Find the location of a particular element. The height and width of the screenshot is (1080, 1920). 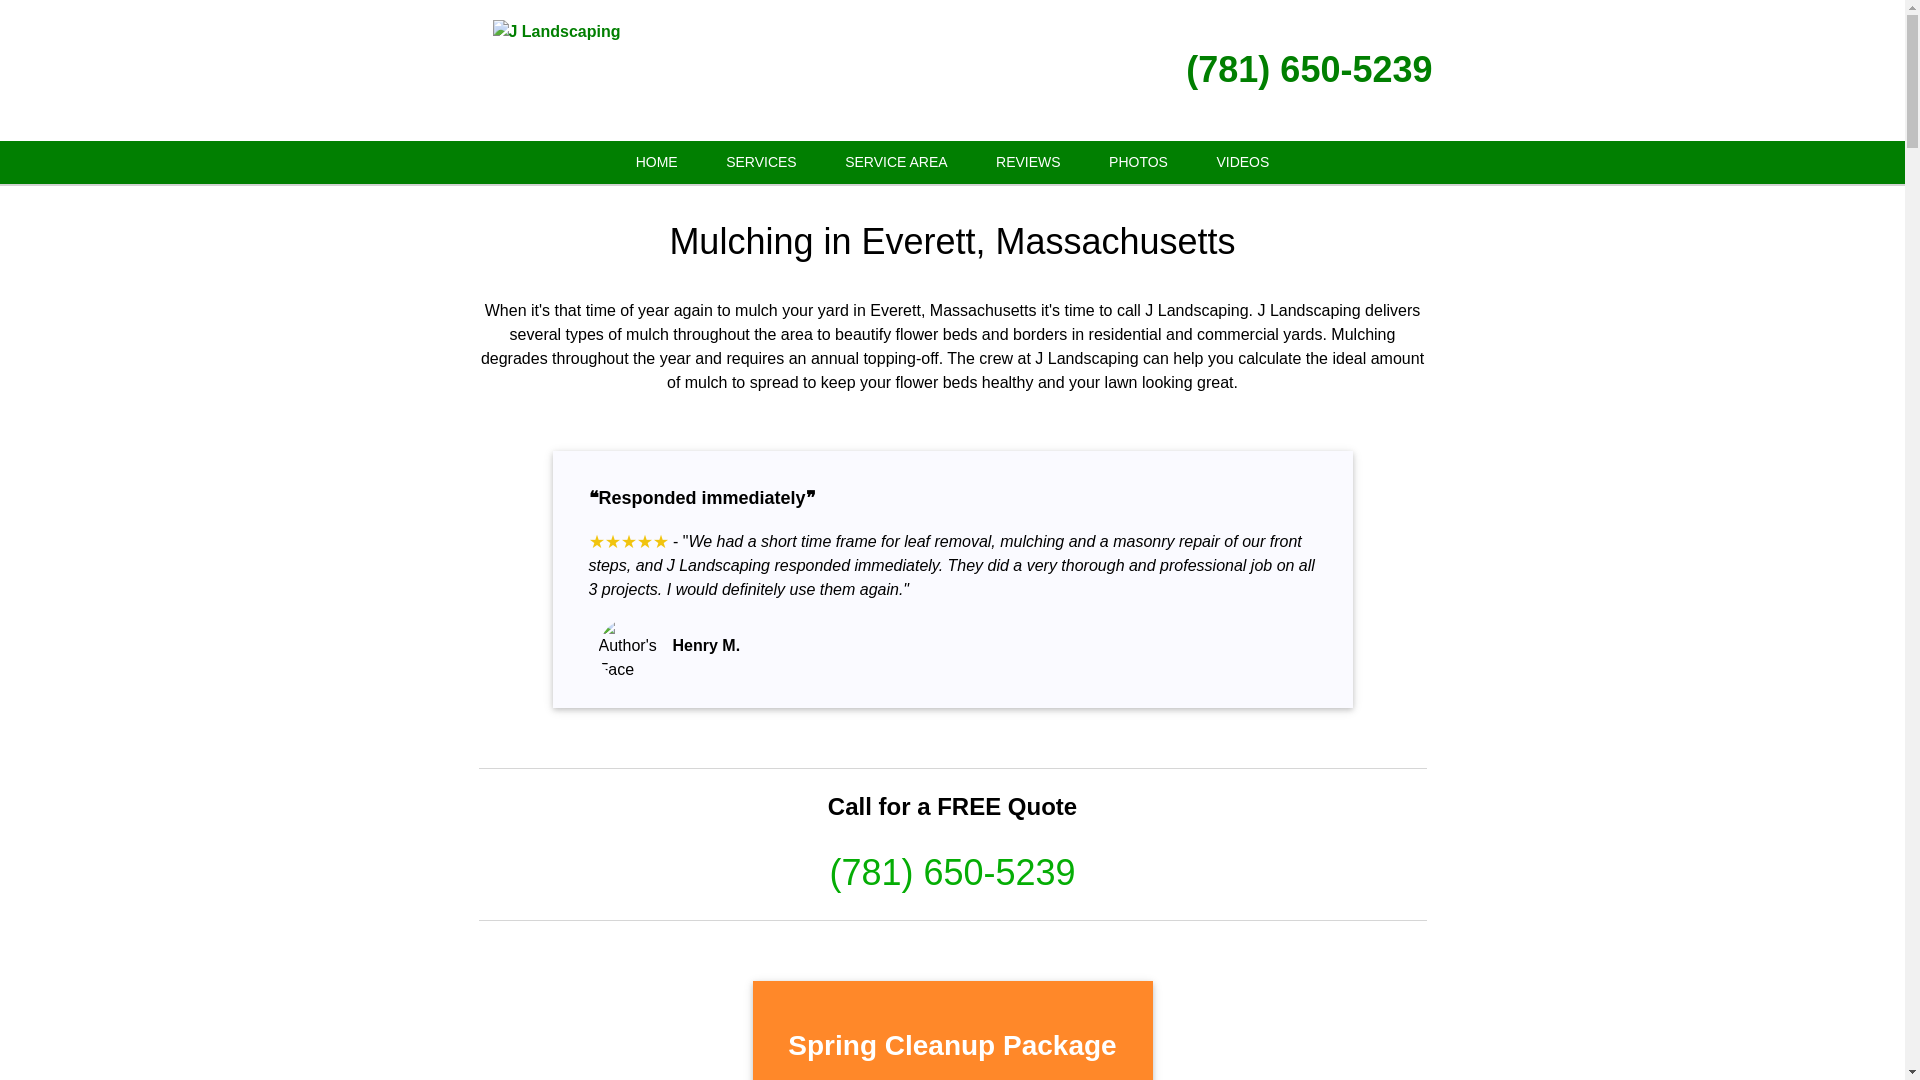

SERVICES is located at coordinates (762, 162).